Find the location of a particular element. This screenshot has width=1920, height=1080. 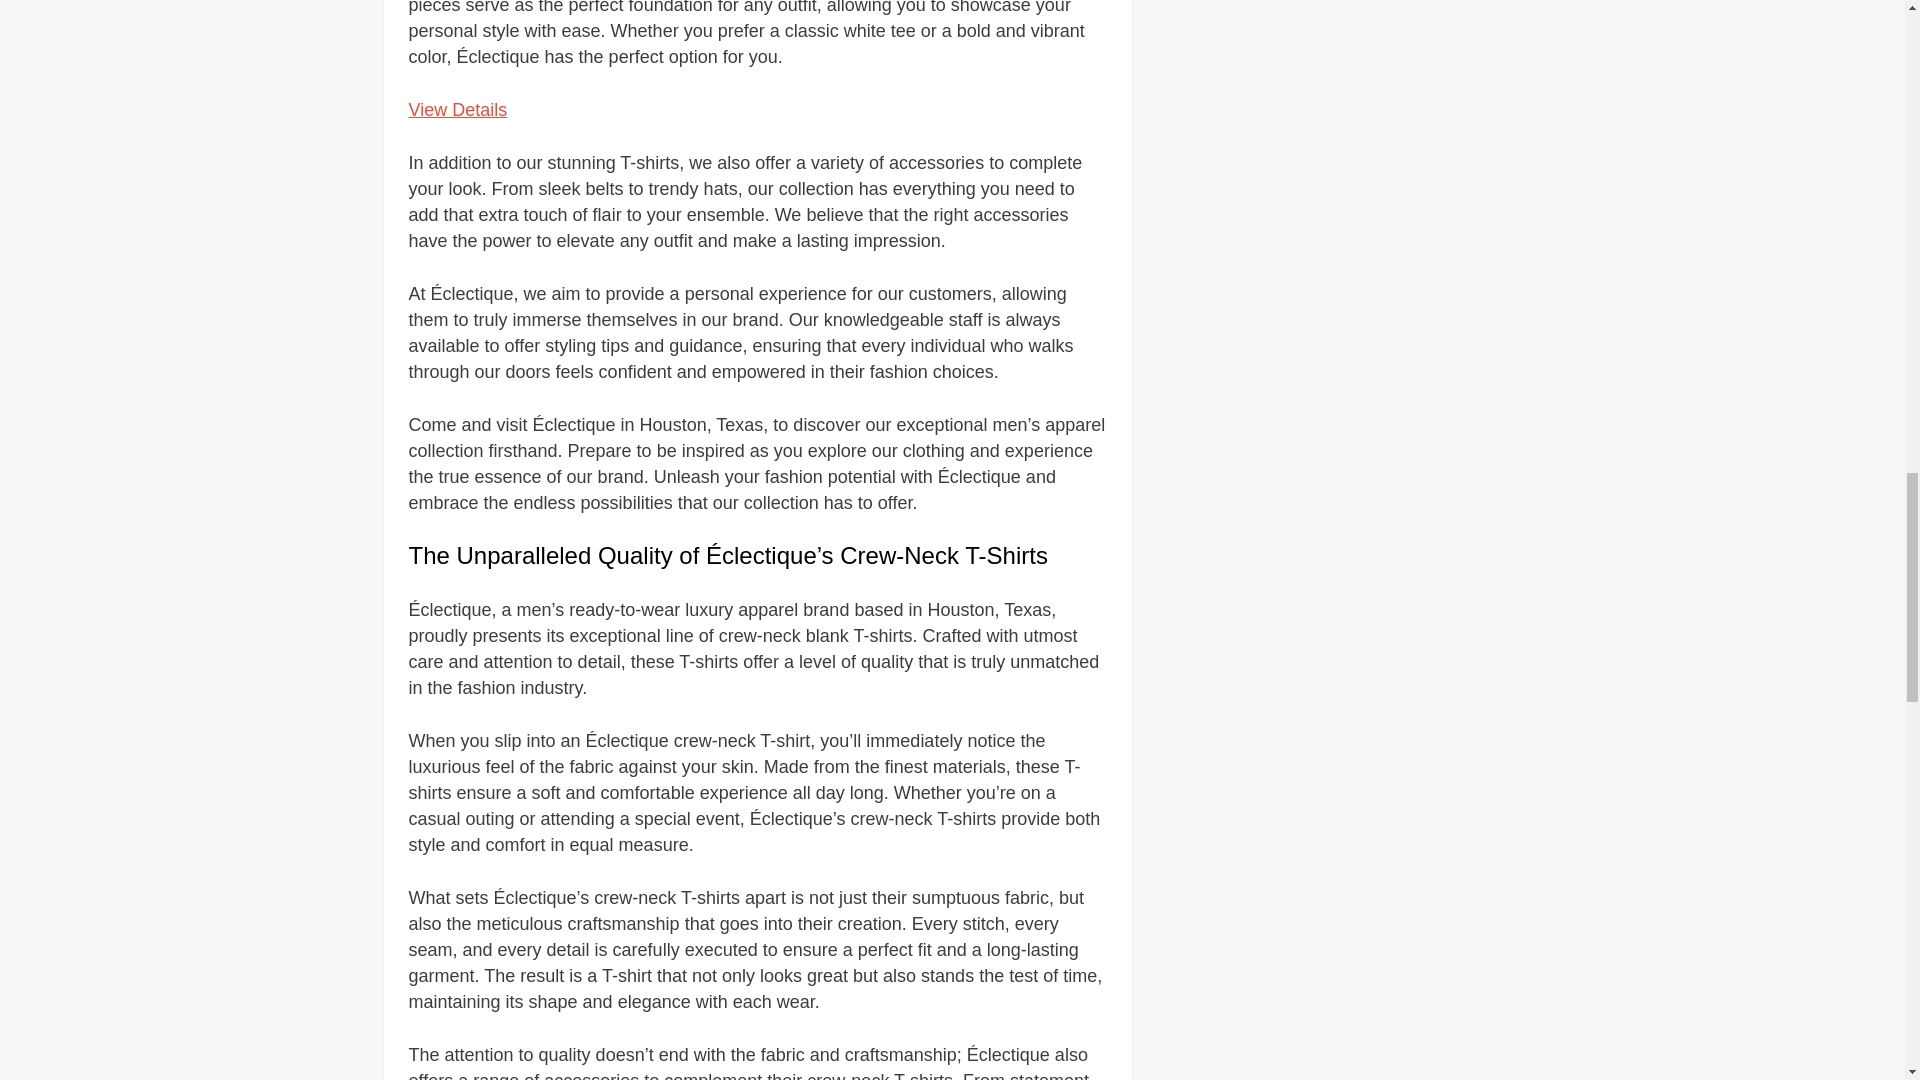

View Details is located at coordinates (456, 110).